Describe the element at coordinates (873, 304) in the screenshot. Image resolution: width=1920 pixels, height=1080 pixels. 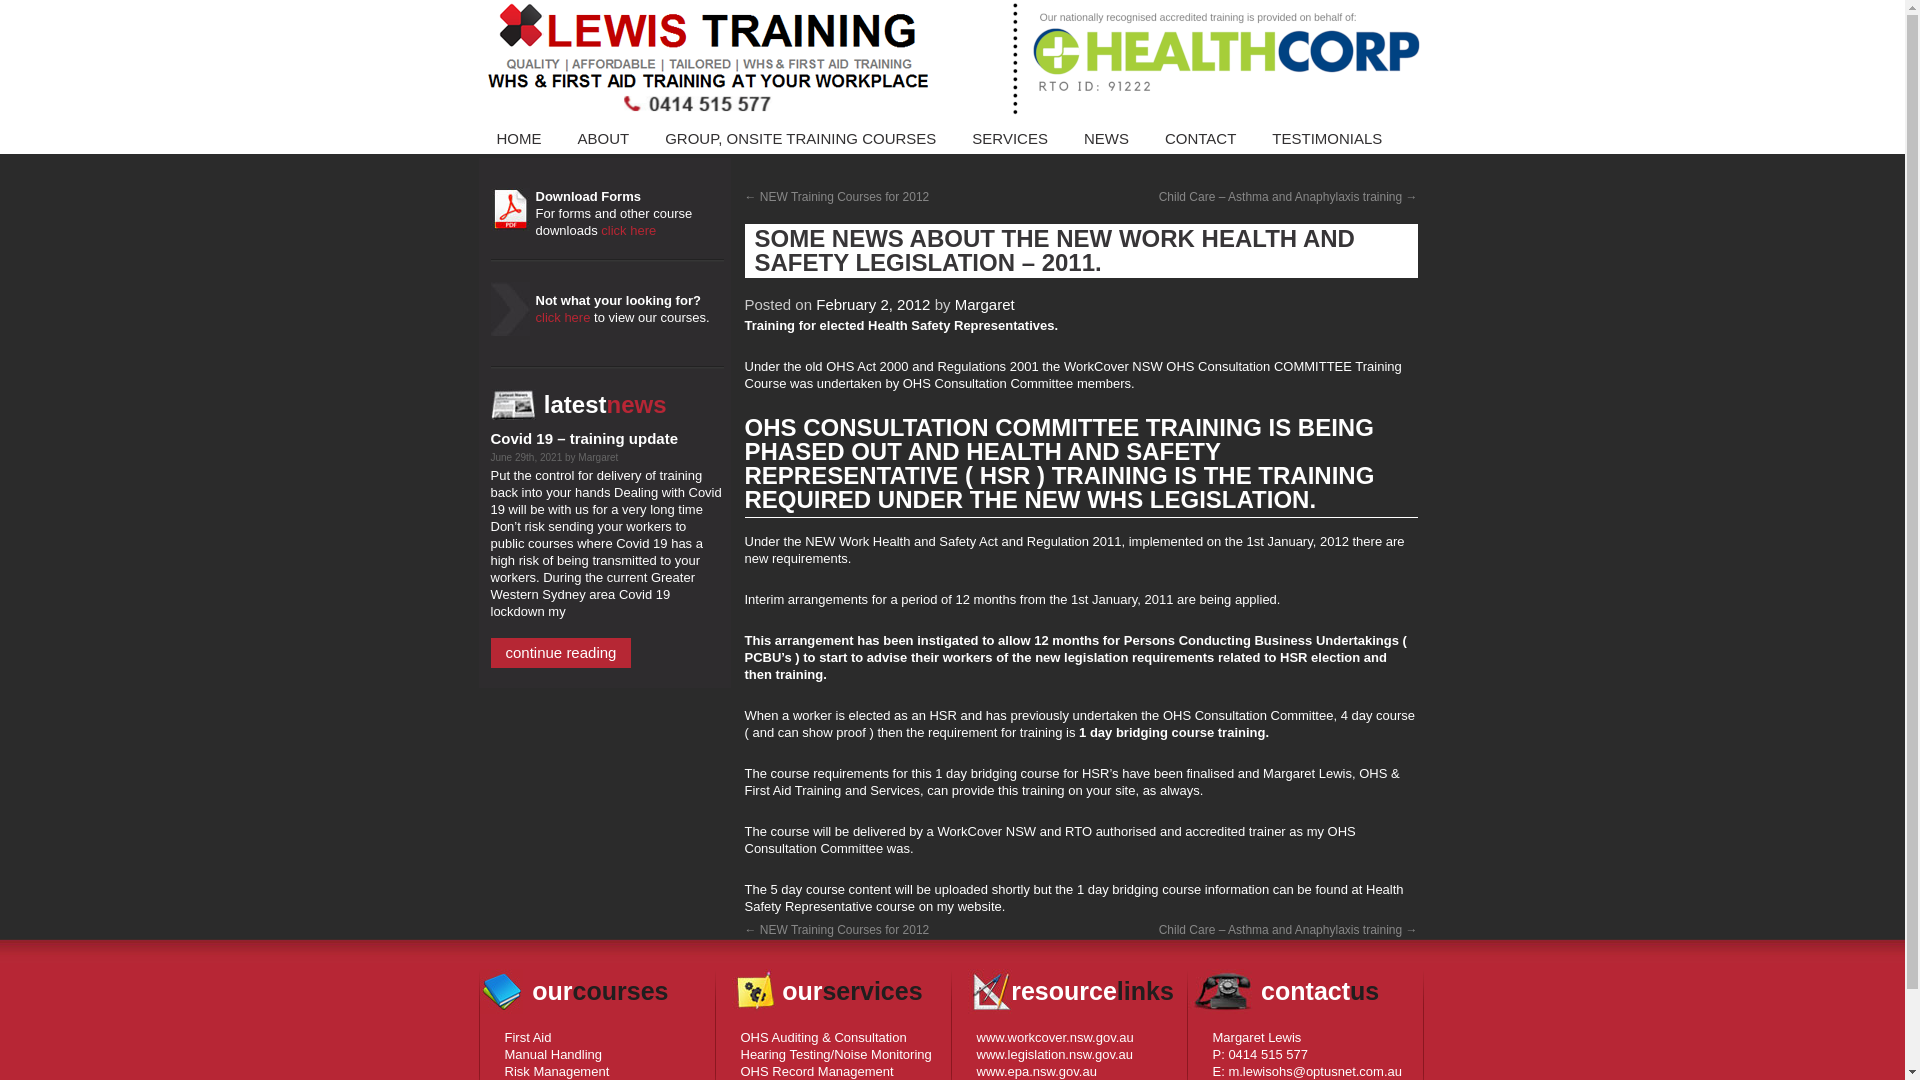
I see `February 2, 2012` at that location.